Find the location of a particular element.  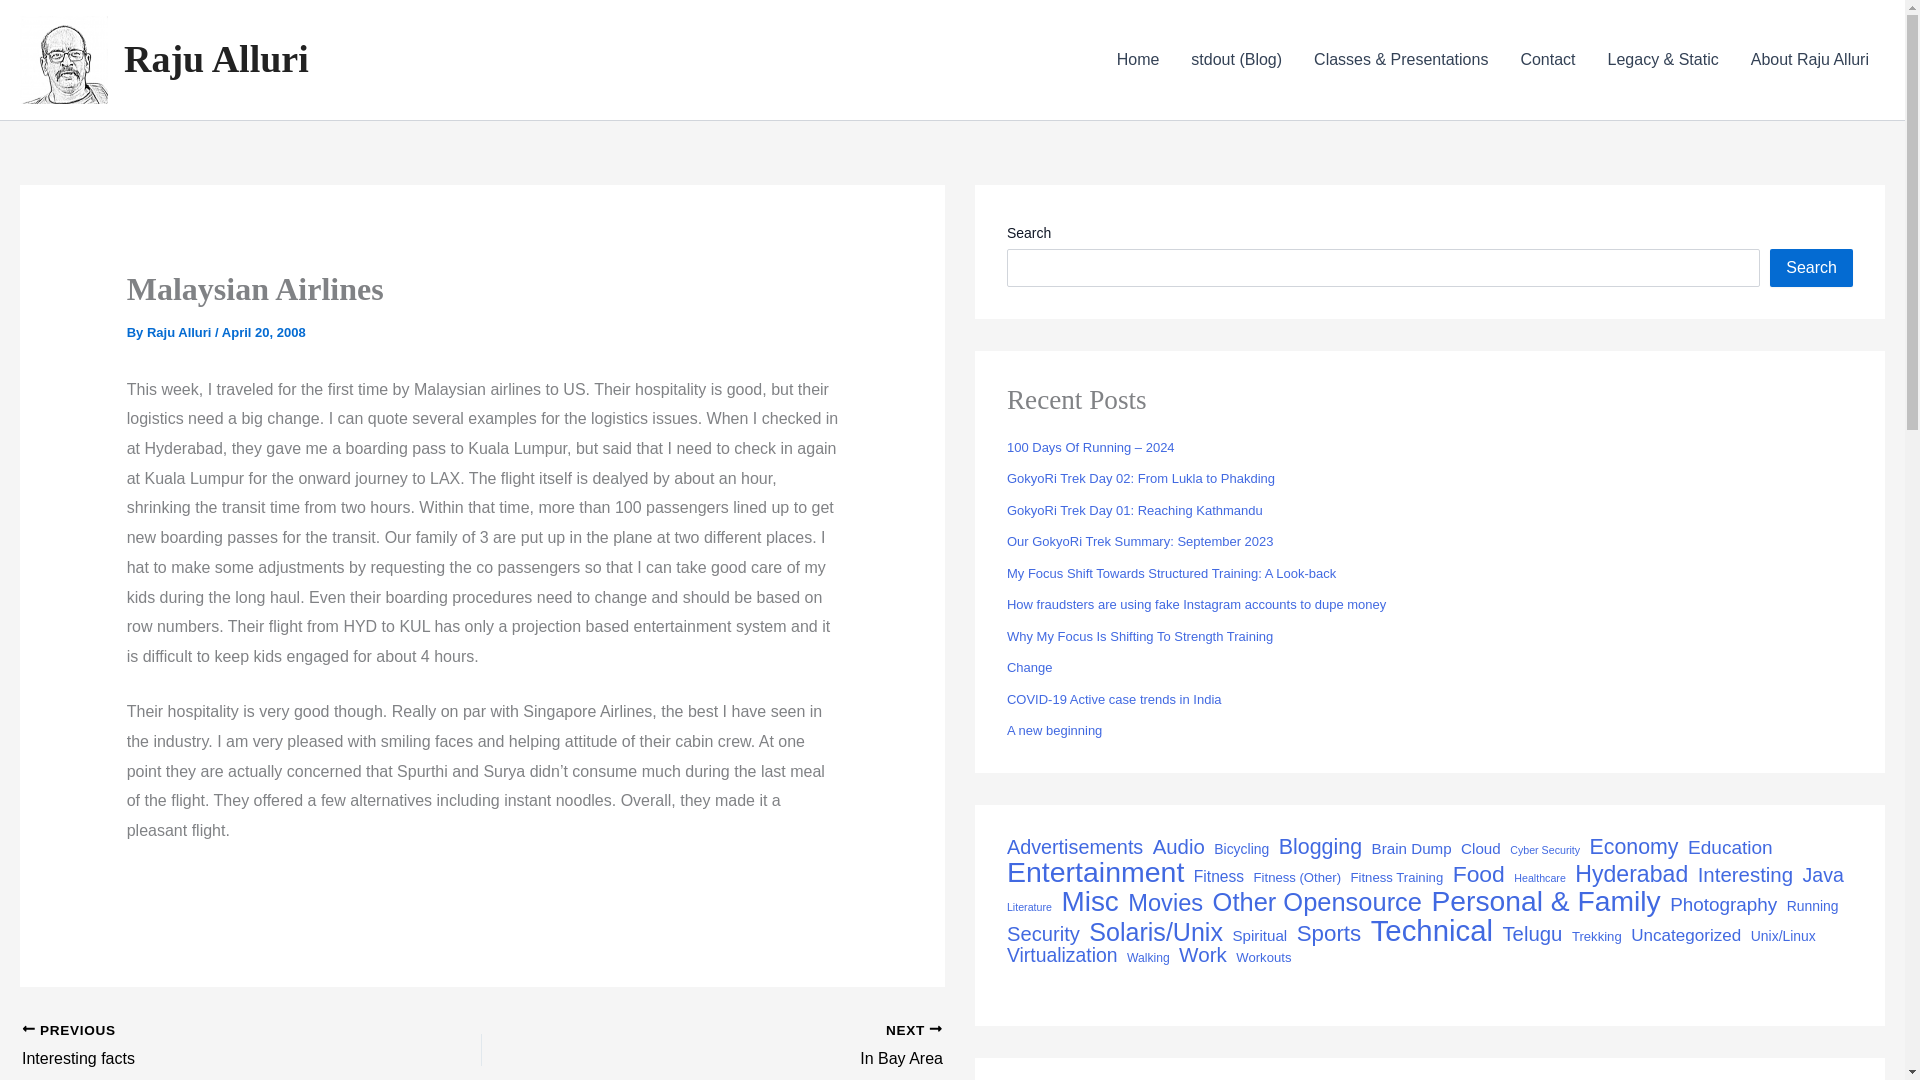

Contact is located at coordinates (181, 332).